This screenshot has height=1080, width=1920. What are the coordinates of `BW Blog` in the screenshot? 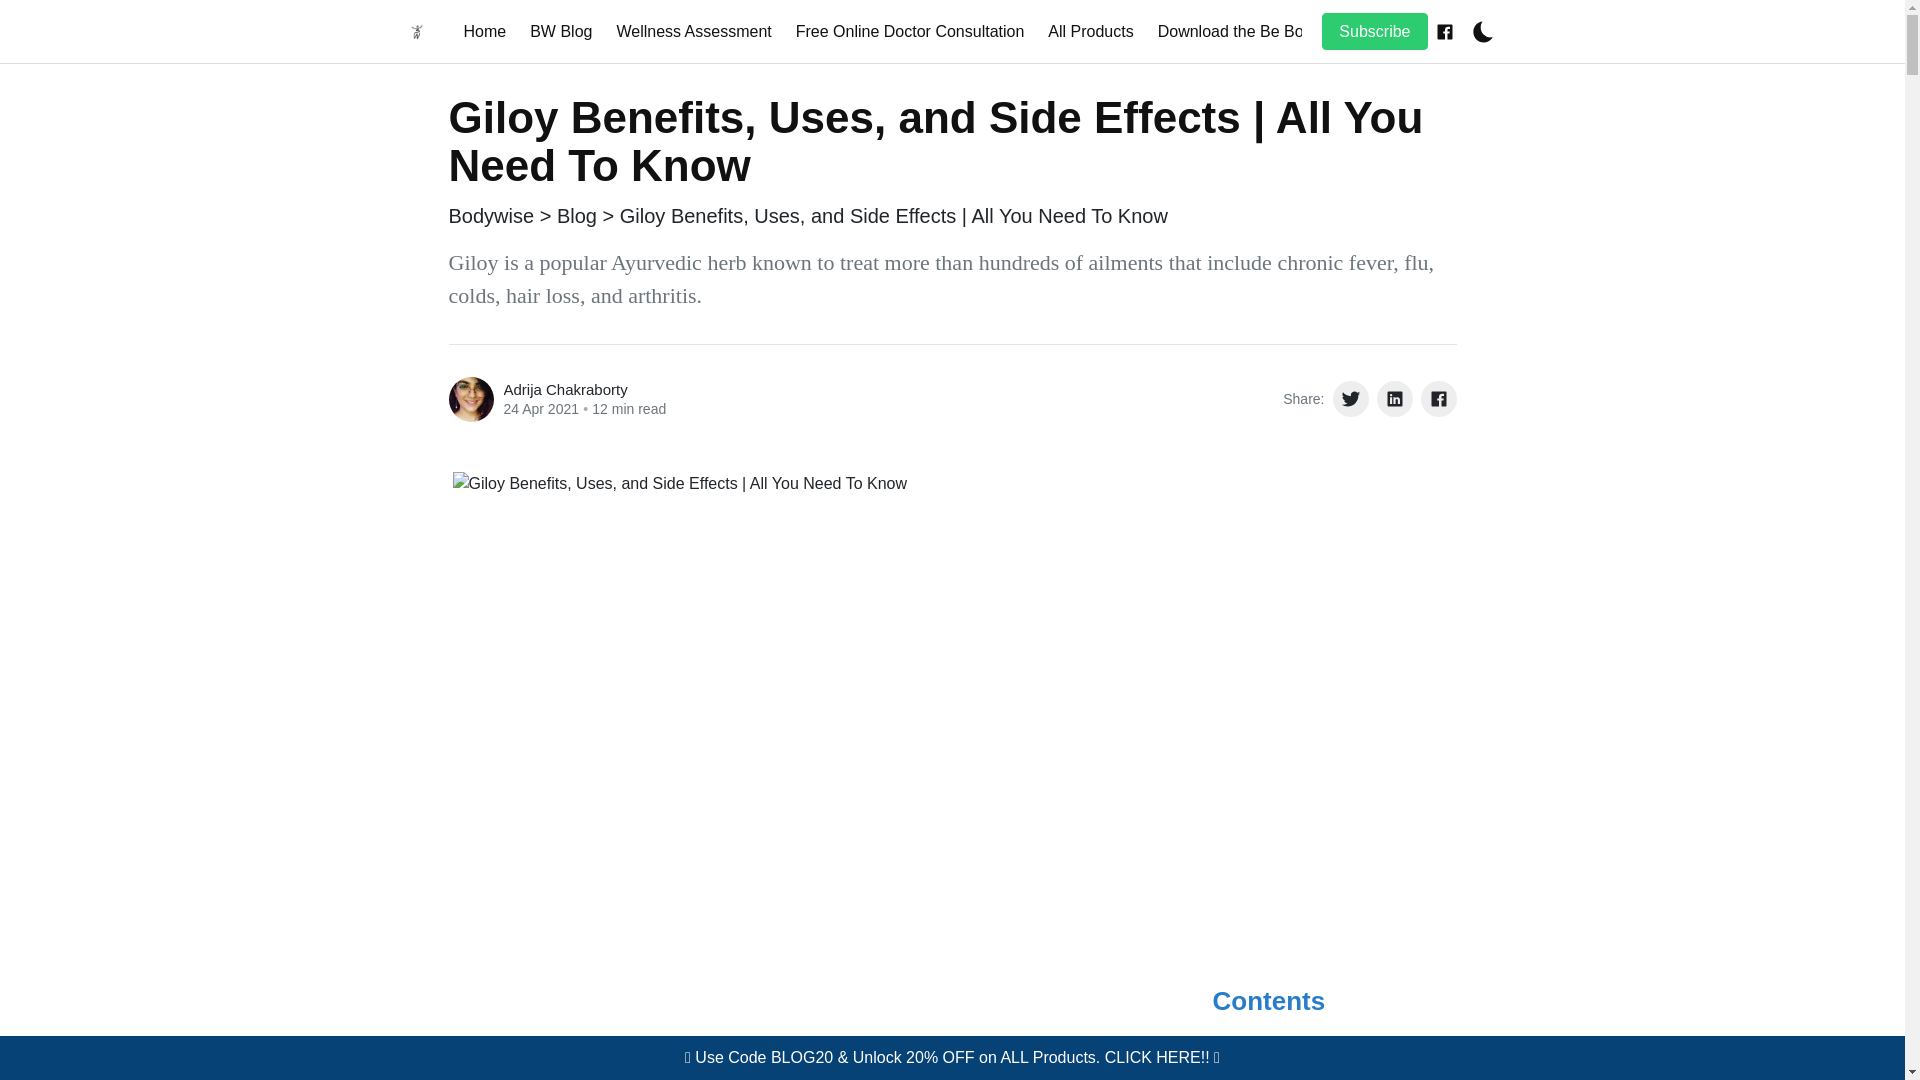 It's located at (561, 30).